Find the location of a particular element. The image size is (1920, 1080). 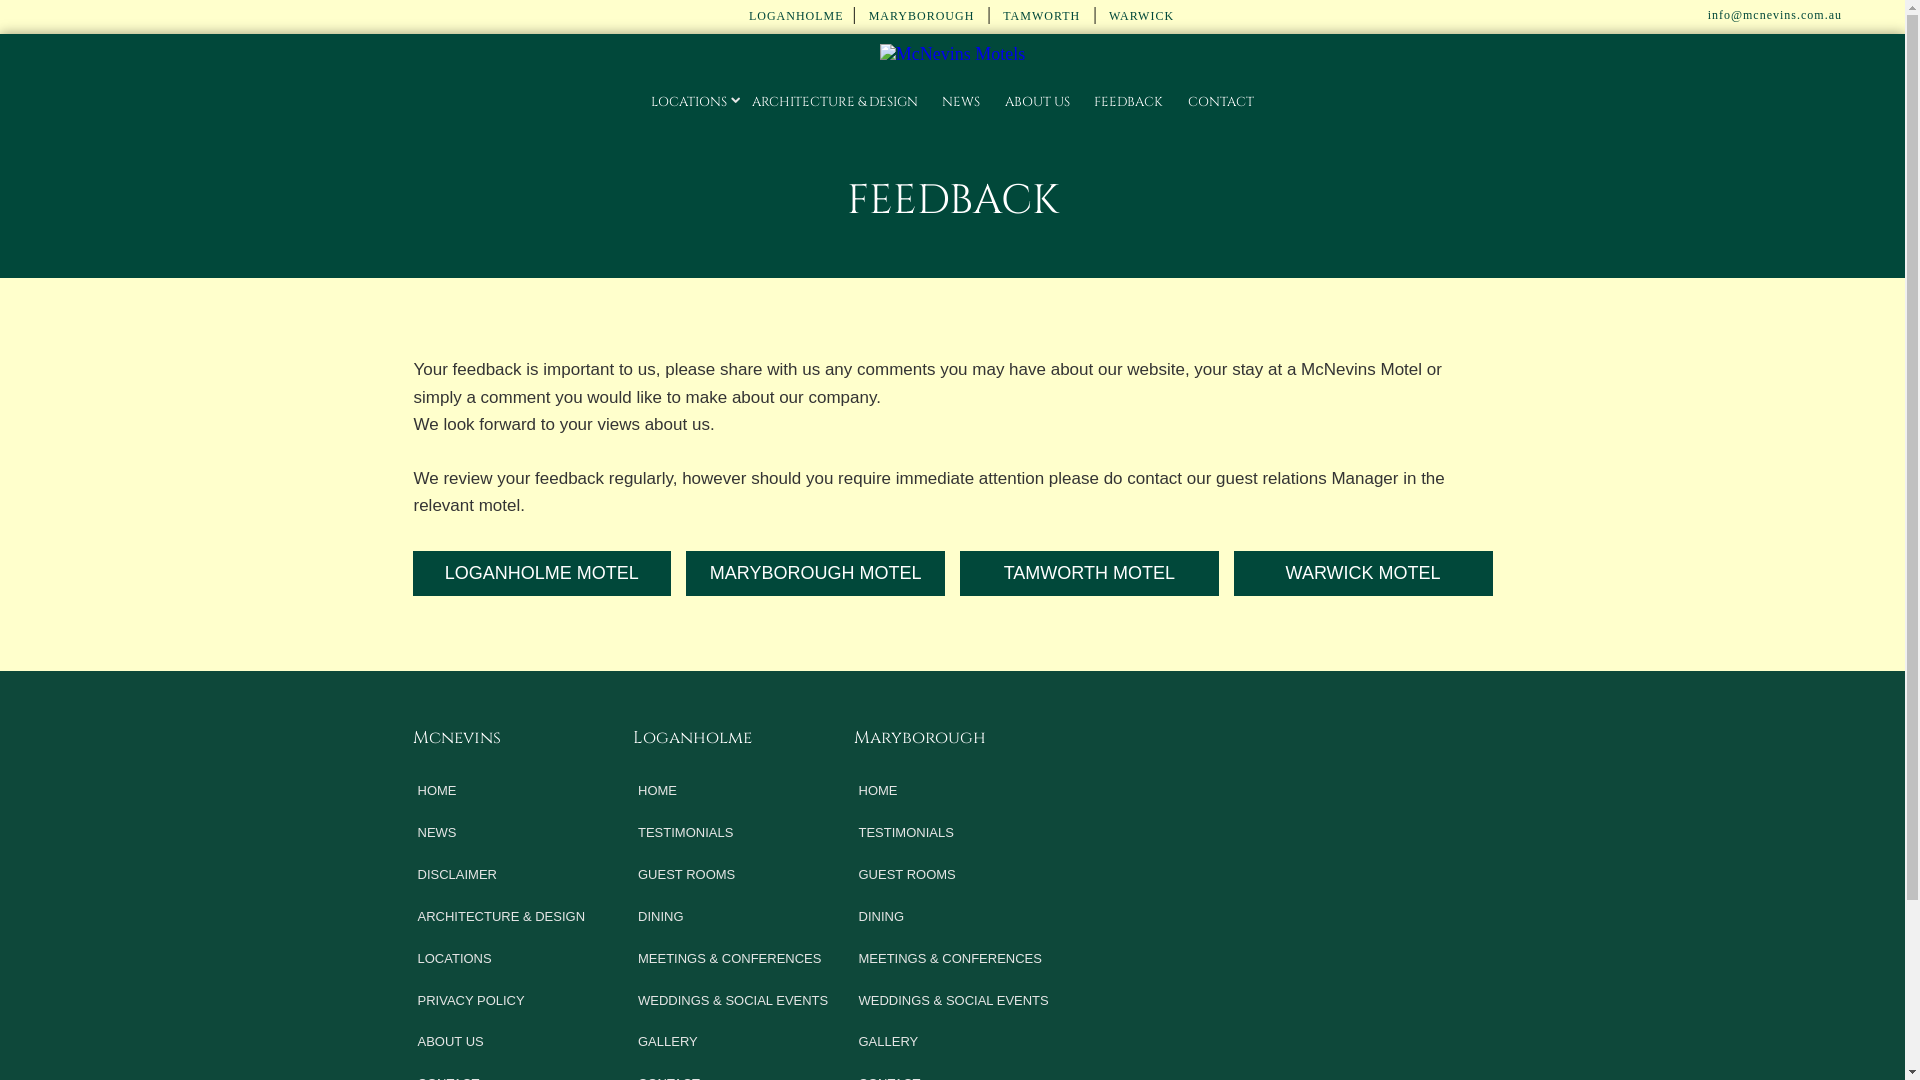

ARCHITECTURE & DESIGN is located at coordinates (835, 102).